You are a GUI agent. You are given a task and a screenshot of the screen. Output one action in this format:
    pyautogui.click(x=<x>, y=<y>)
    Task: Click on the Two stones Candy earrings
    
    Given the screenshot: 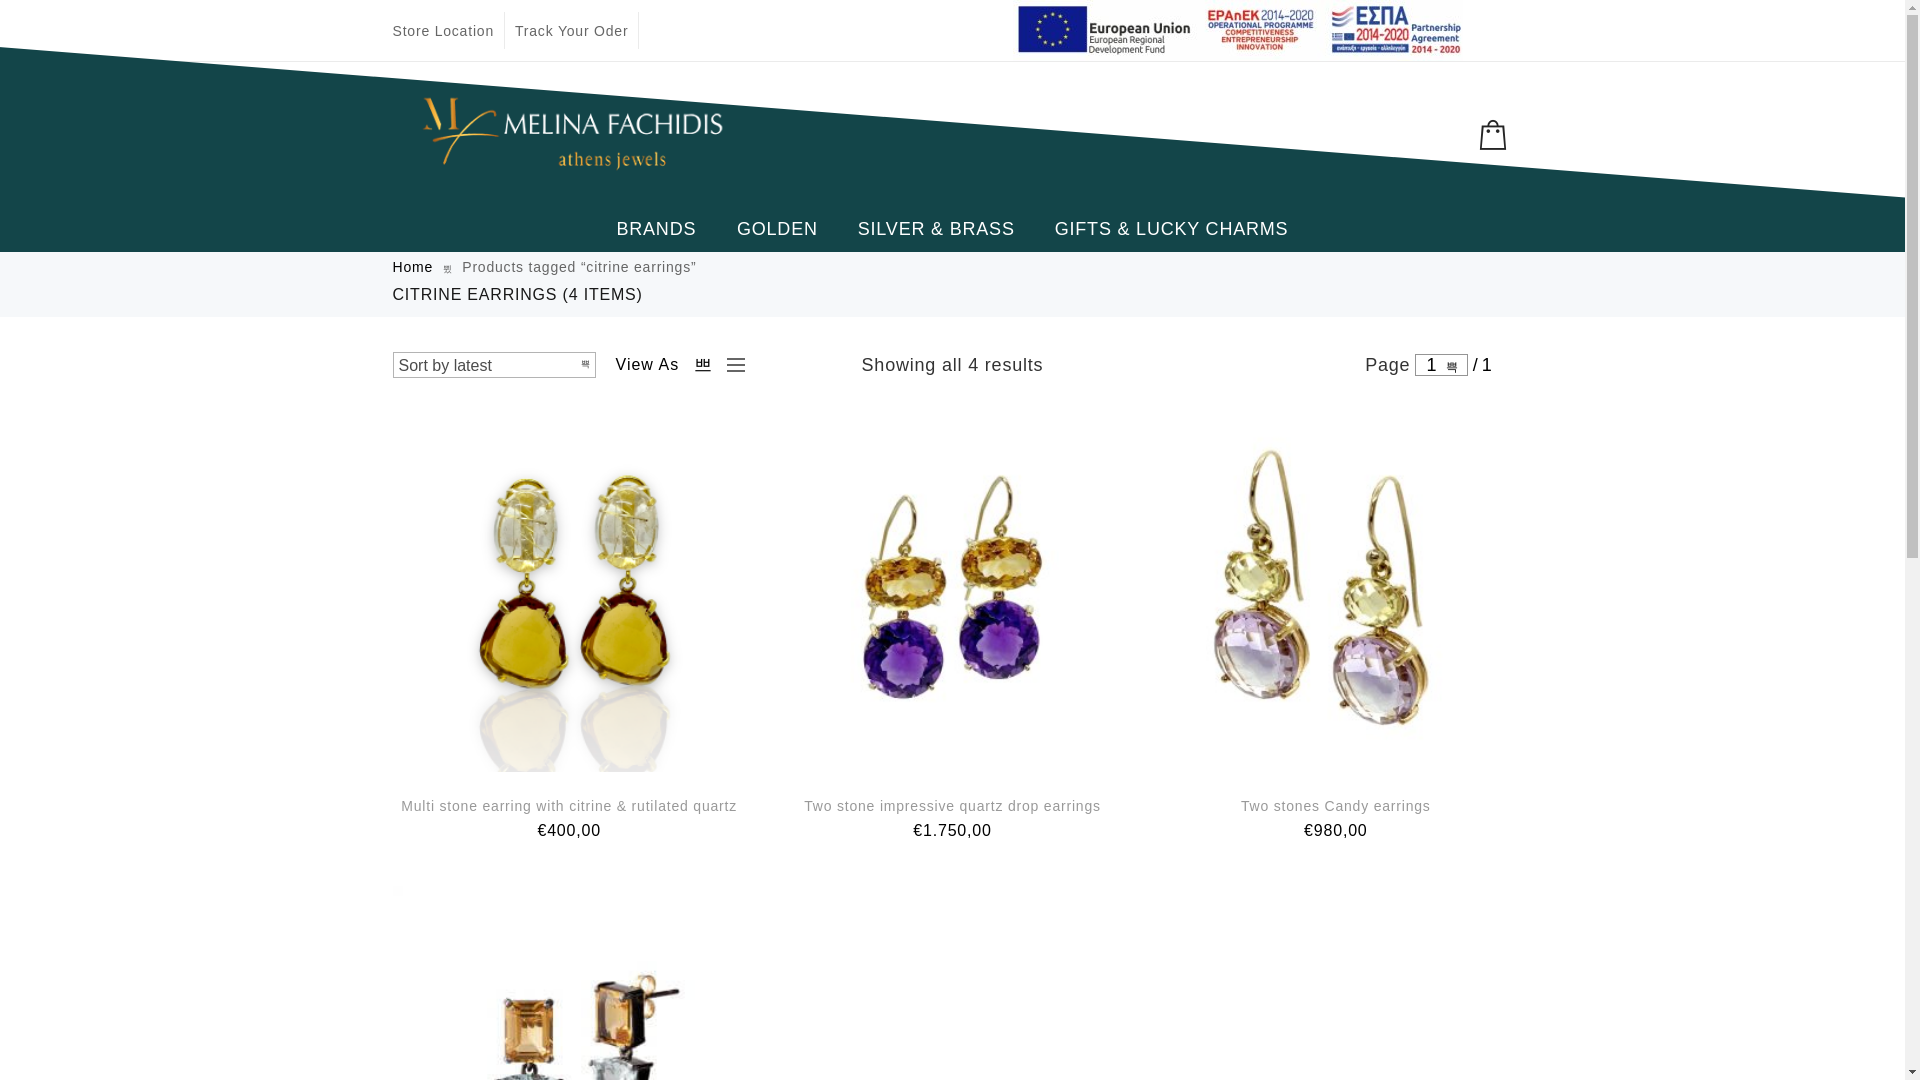 What is the action you would take?
    pyautogui.click(x=1335, y=806)
    